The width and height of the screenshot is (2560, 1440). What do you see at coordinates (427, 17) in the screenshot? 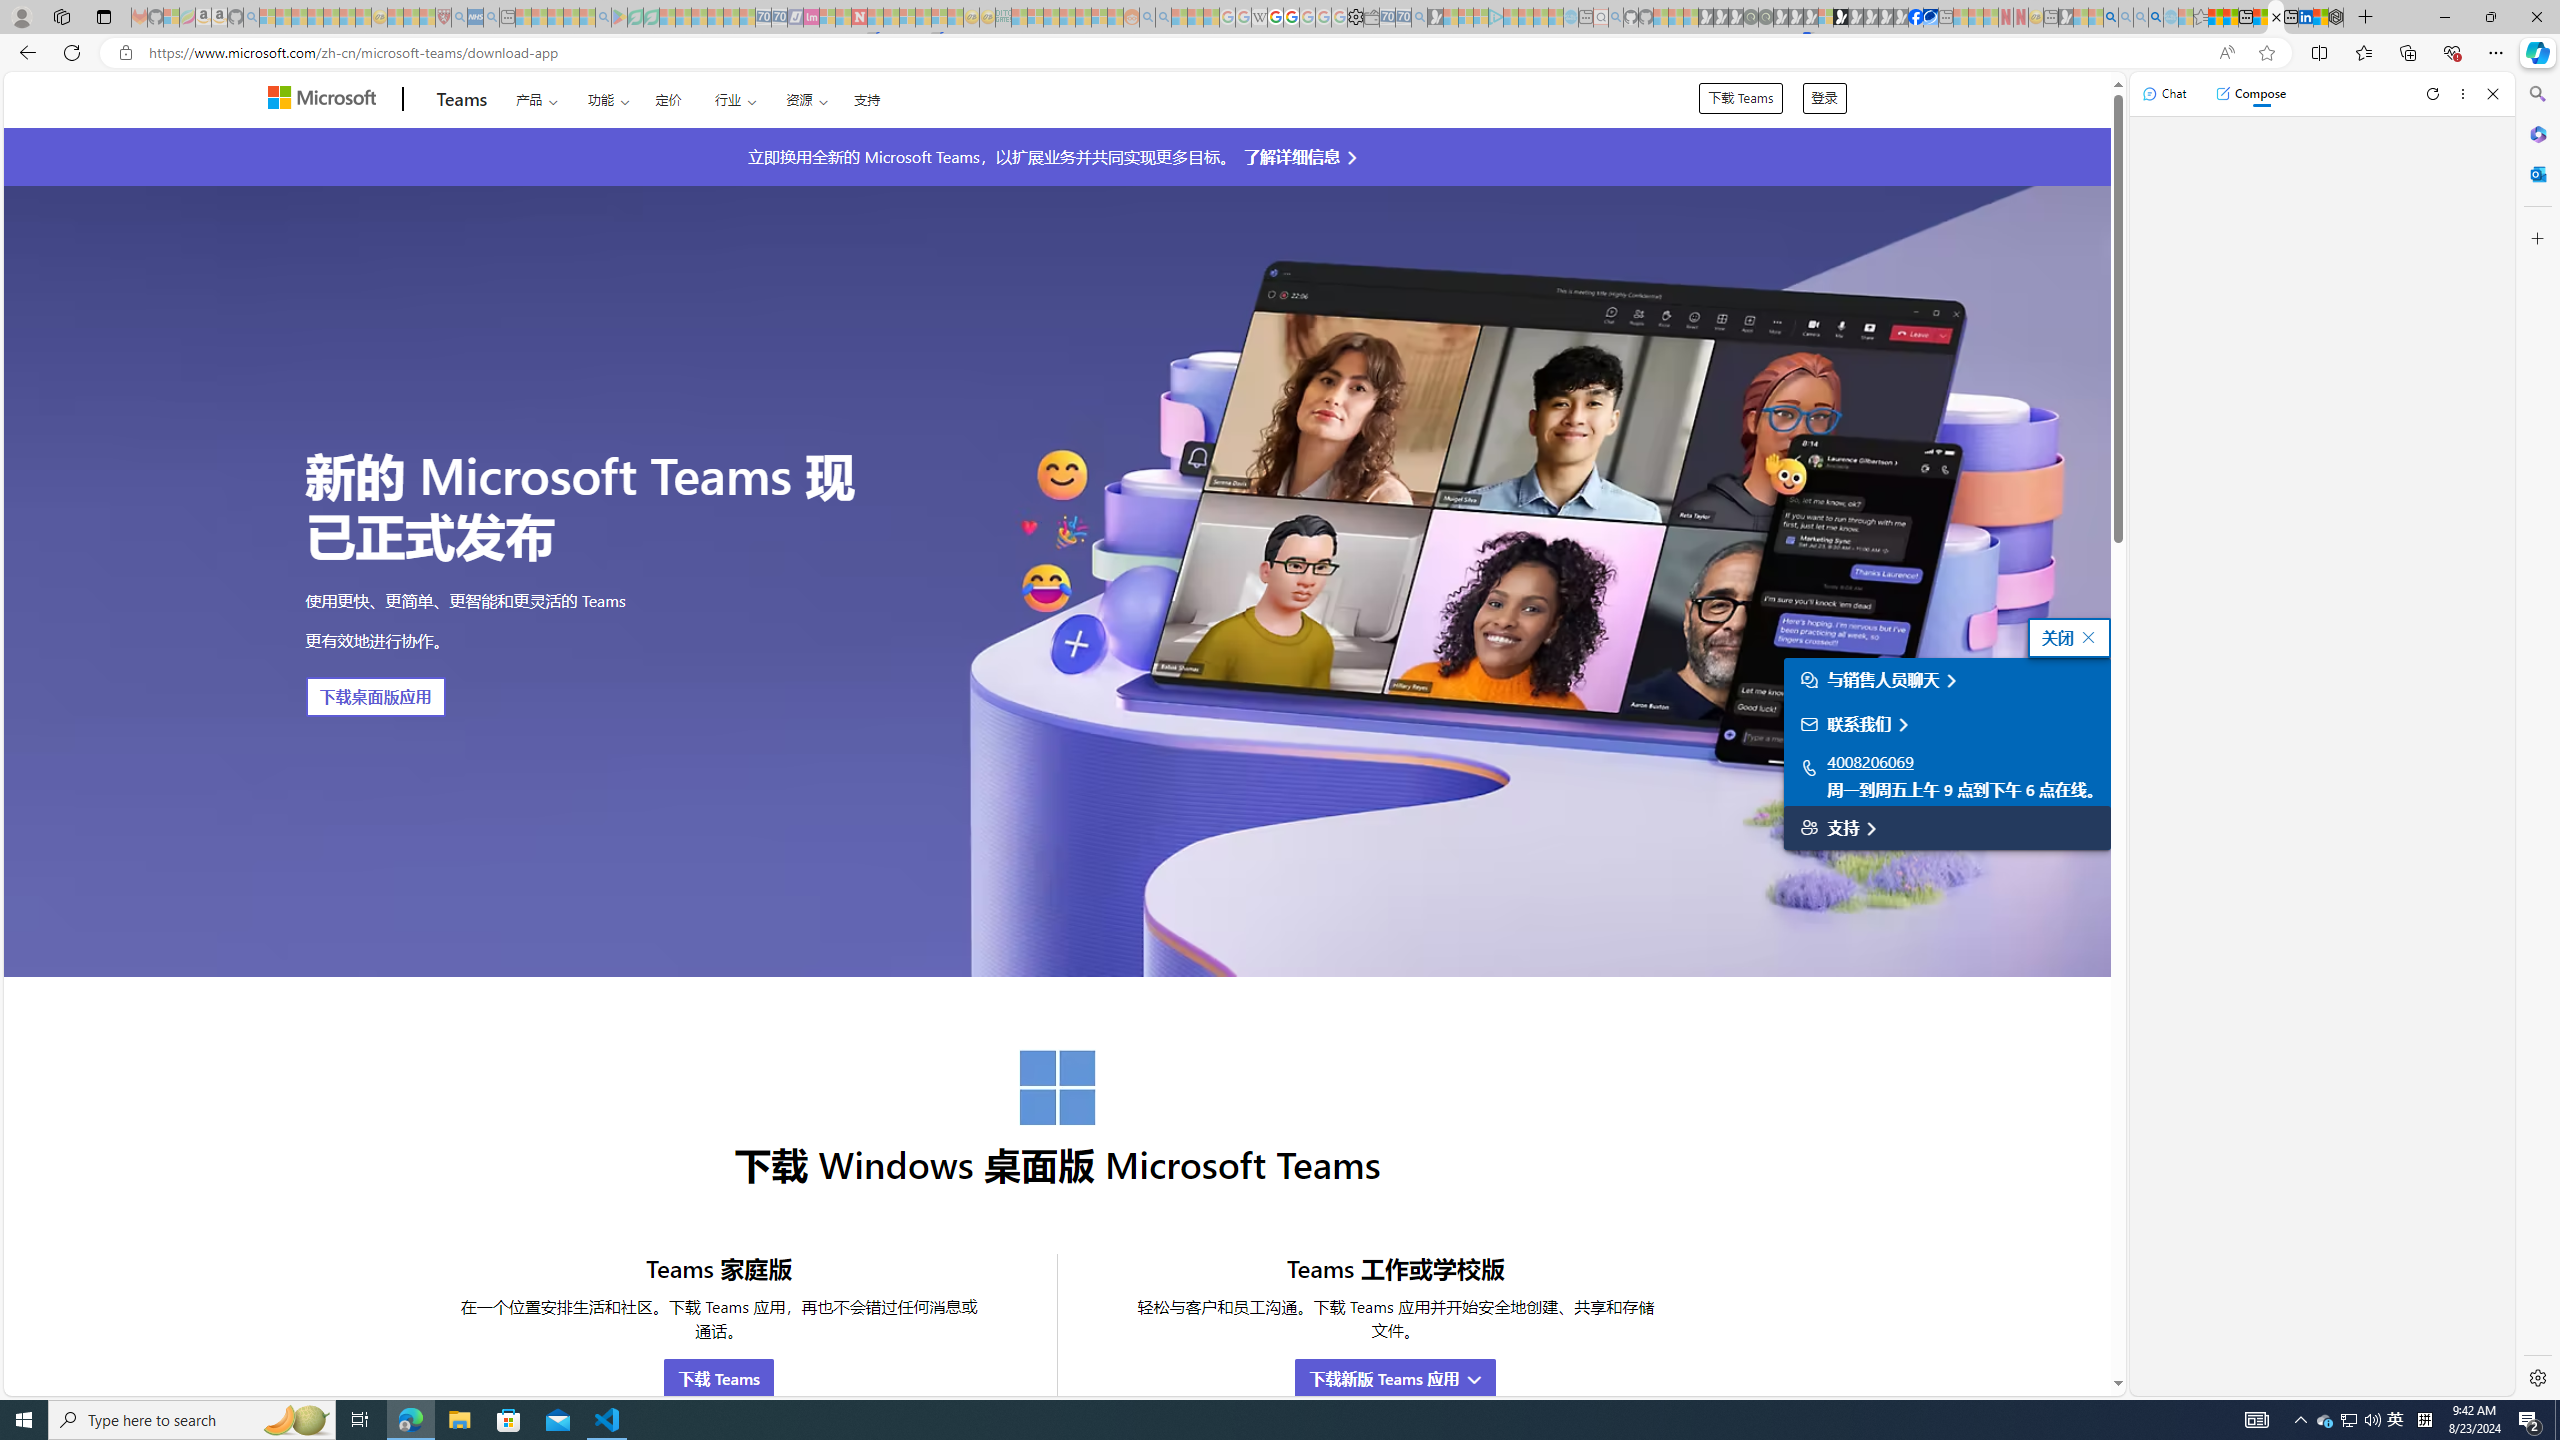
I see `Local - MSN - Sleeping` at bounding box center [427, 17].